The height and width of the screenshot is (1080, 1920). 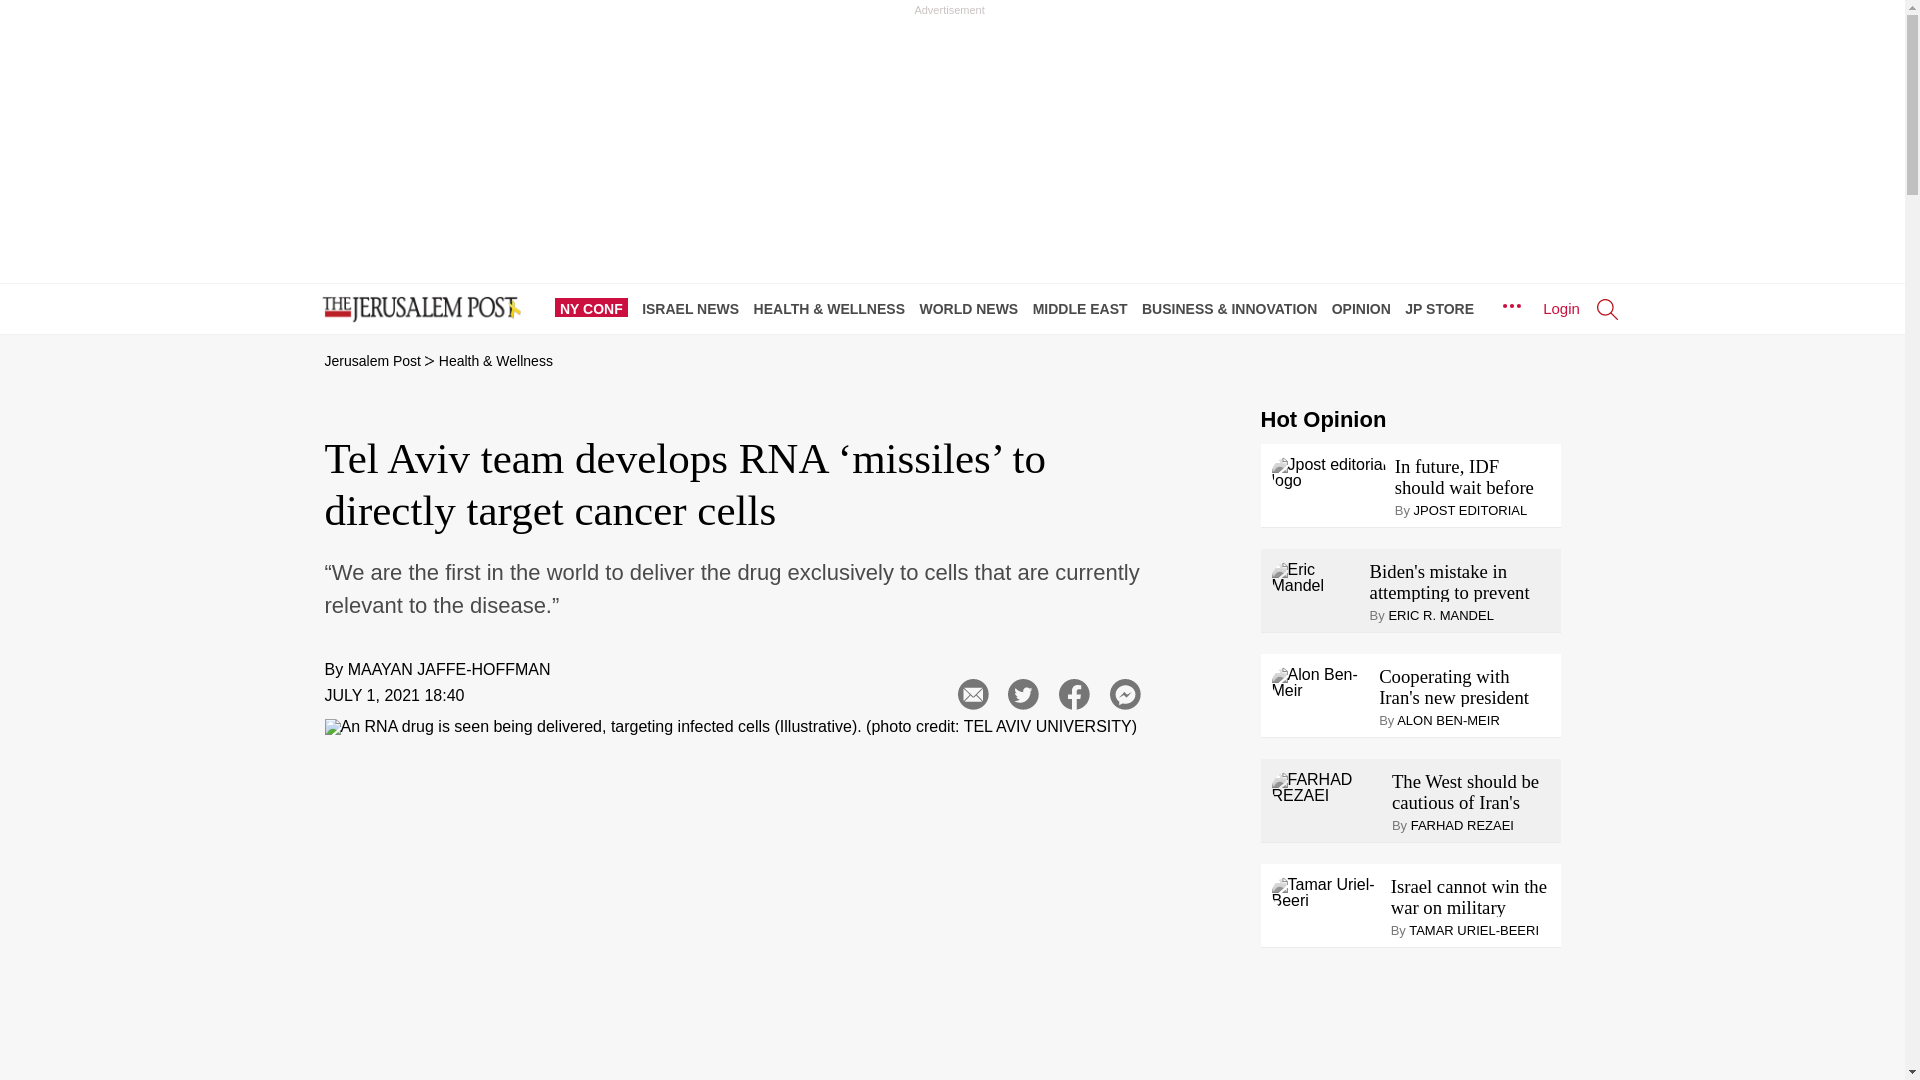 I want to click on NY CONF, so click(x=596, y=308).